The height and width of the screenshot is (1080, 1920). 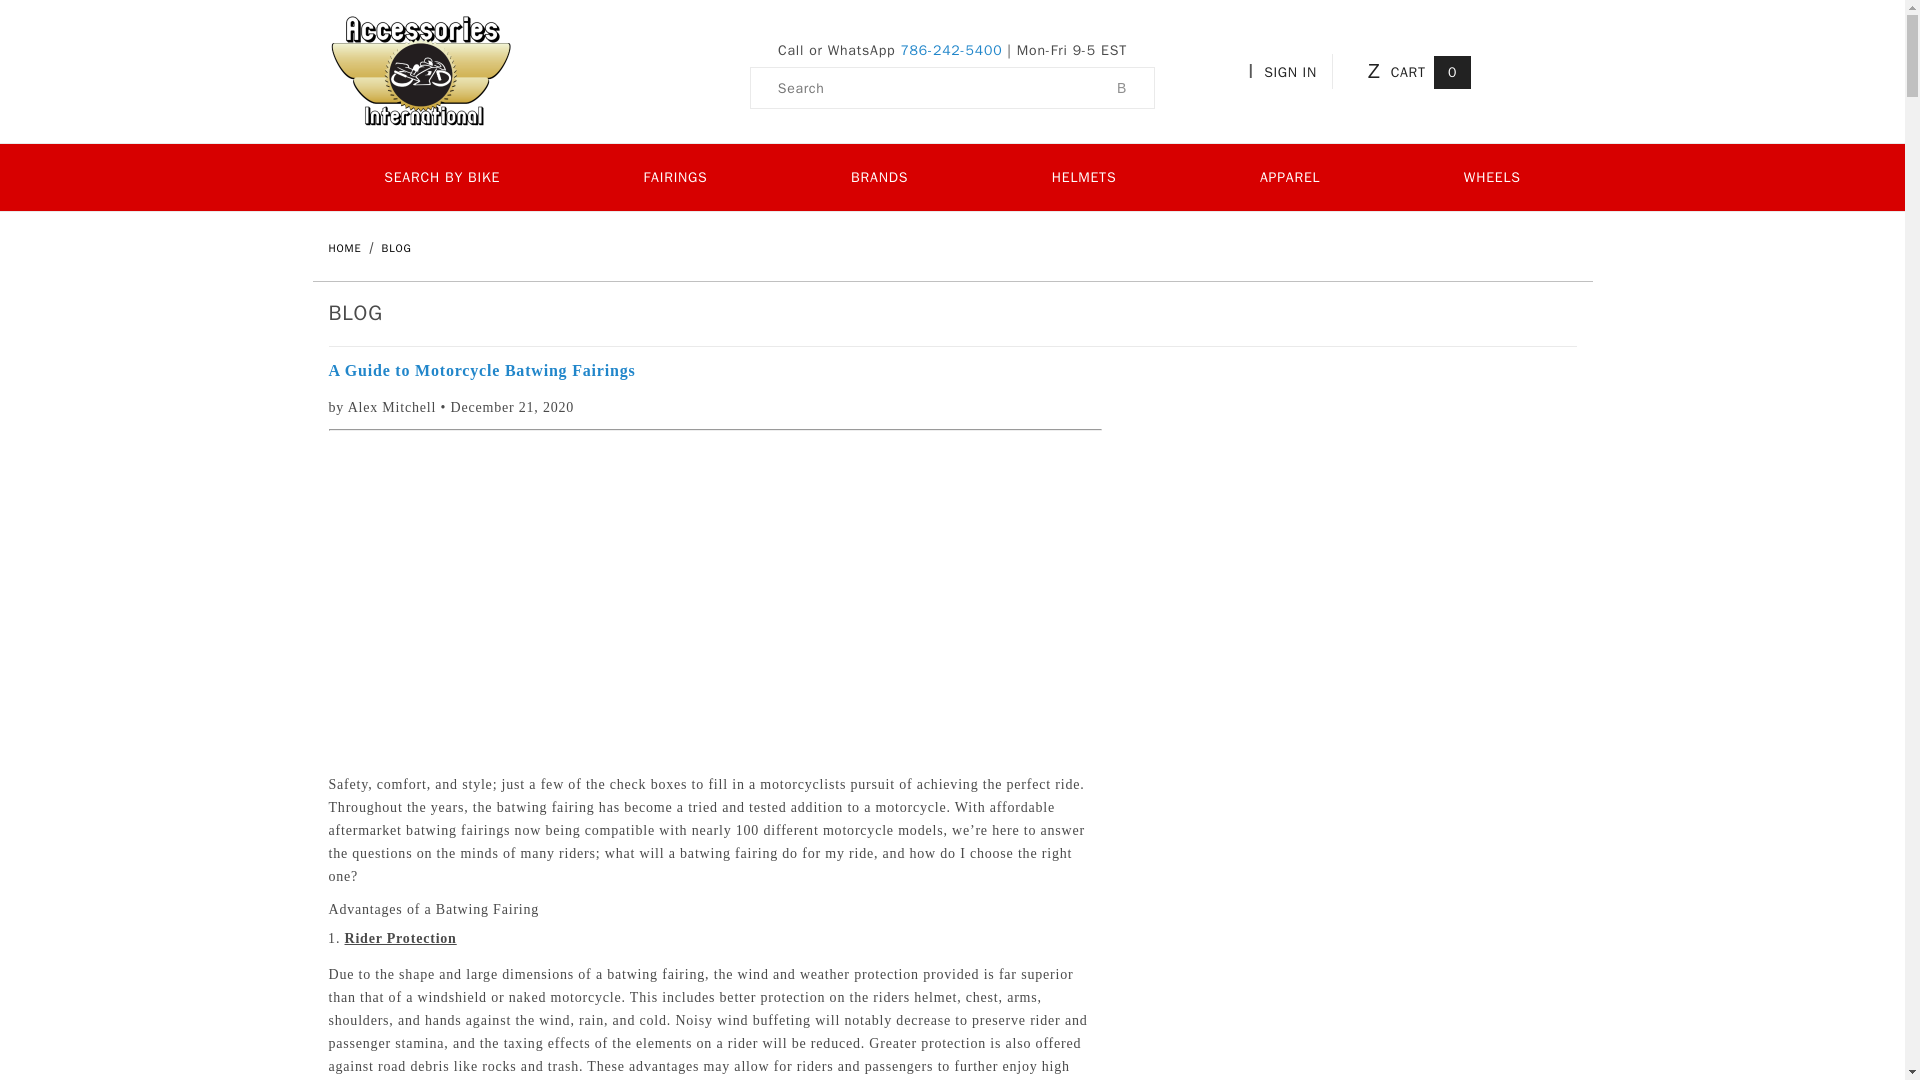 What do you see at coordinates (879, 176) in the screenshot?
I see `BRANDS` at bounding box center [879, 176].